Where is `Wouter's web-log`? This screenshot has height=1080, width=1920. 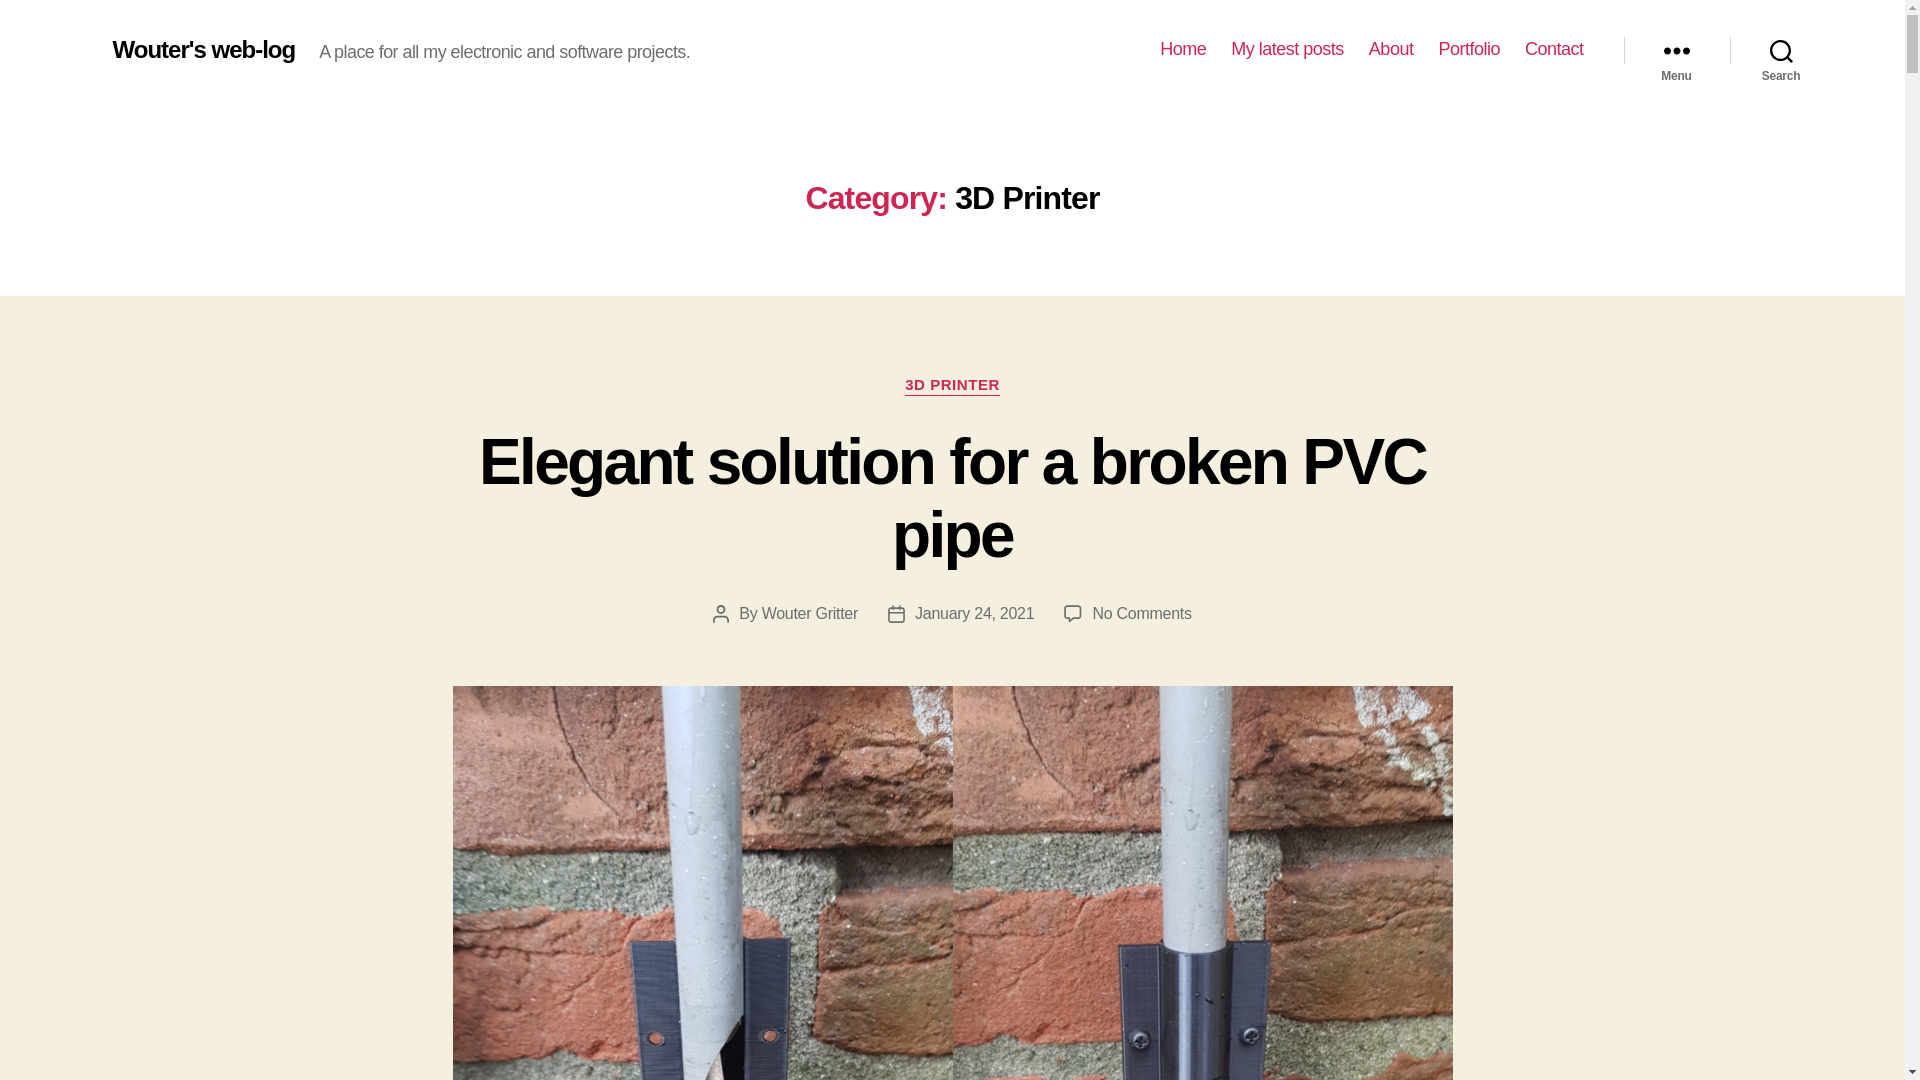
Wouter's web-log is located at coordinates (1468, 49).